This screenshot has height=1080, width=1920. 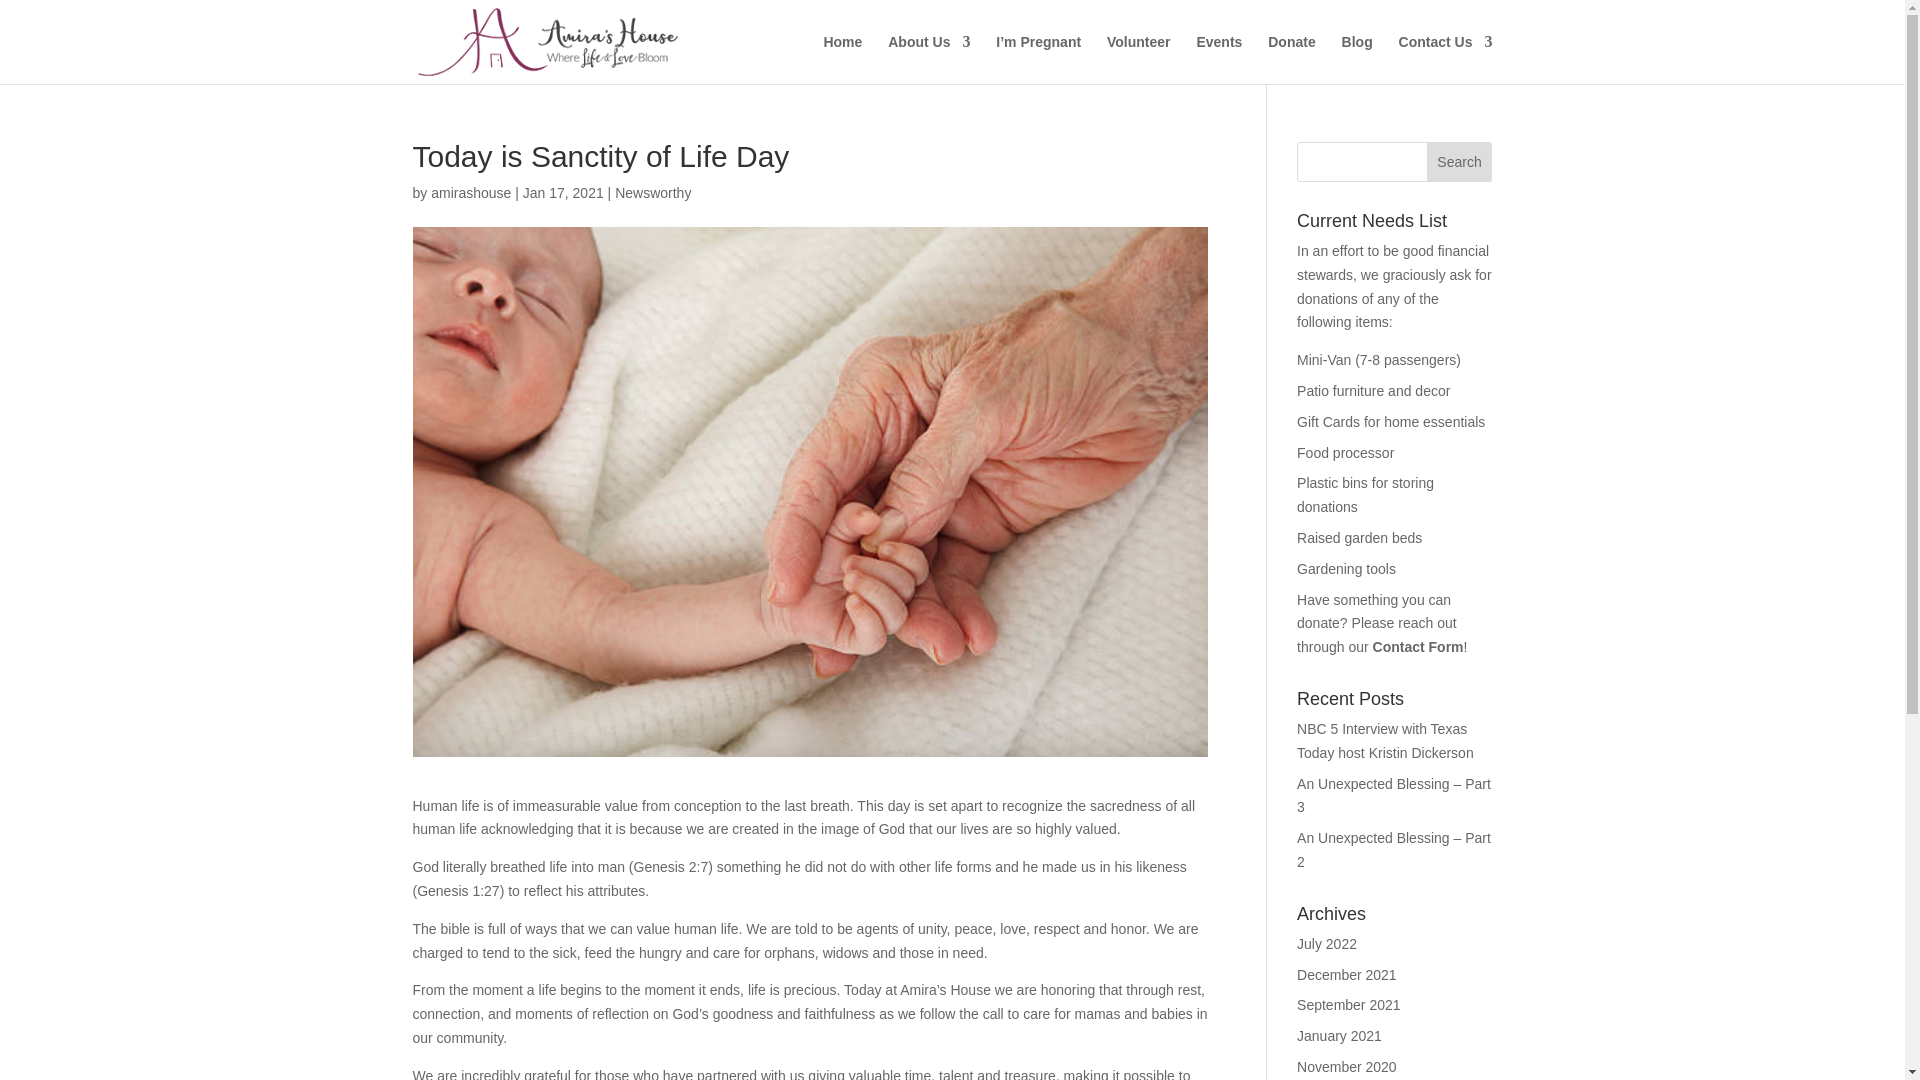 What do you see at coordinates (928, 59) in the screenshot?
I see `About Us` at bounding box center [928, 59].